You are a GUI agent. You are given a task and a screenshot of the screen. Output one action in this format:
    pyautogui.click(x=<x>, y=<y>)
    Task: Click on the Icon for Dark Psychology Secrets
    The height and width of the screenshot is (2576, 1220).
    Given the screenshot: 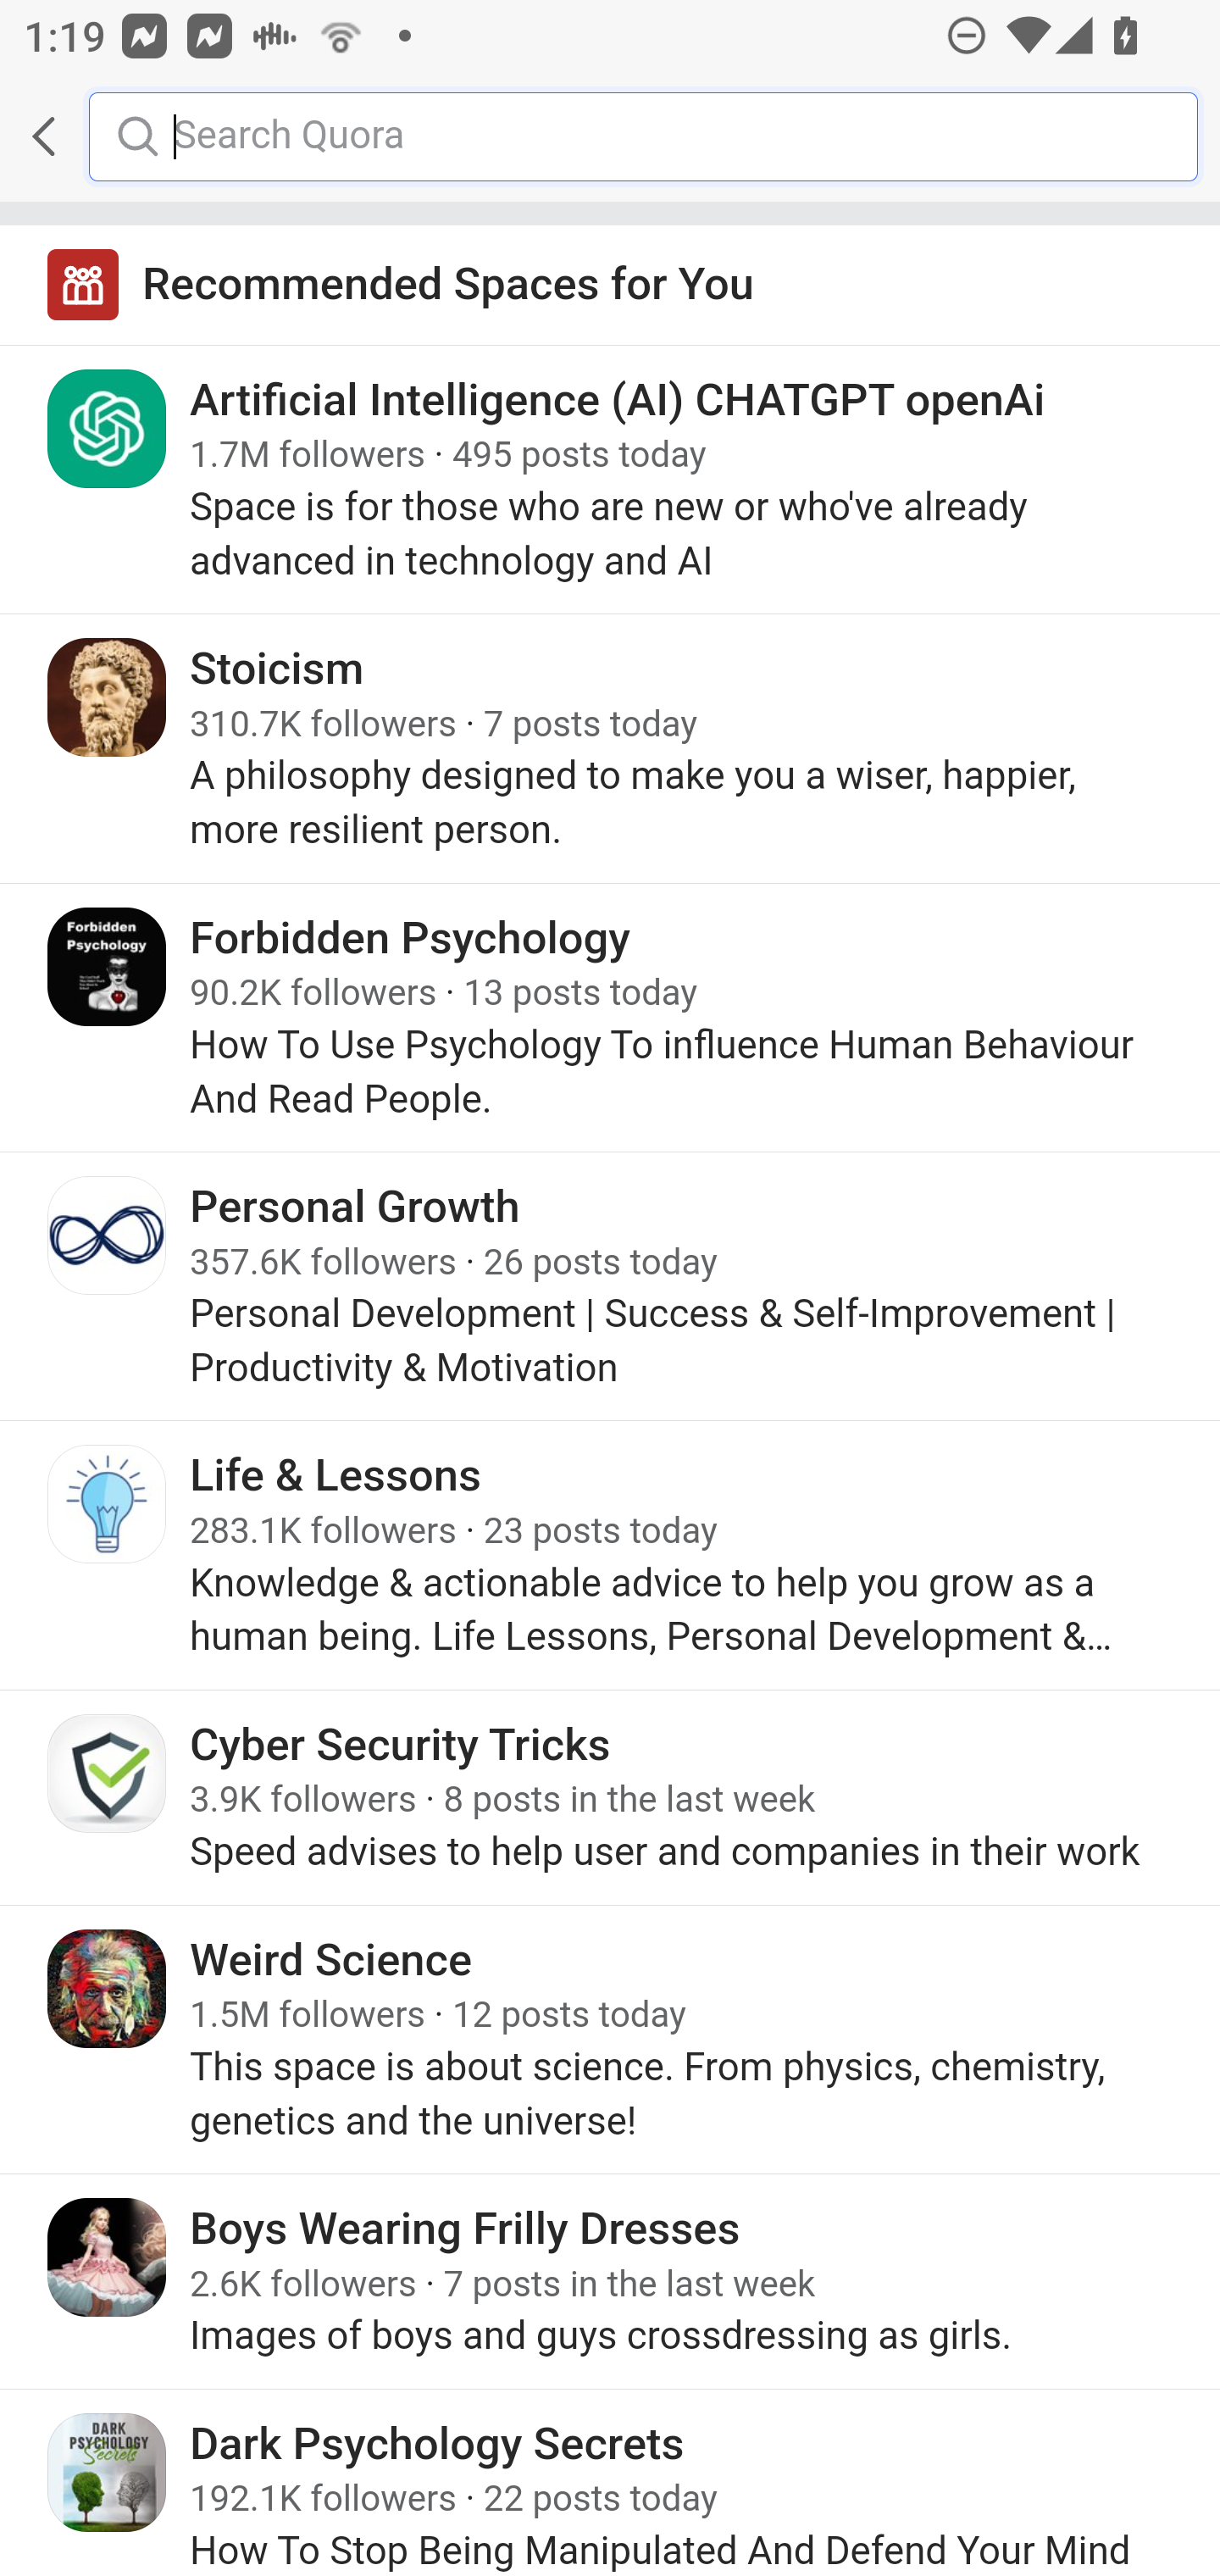 What is the action you would take?
    pyautogui.click(x=108, y=2471)
    